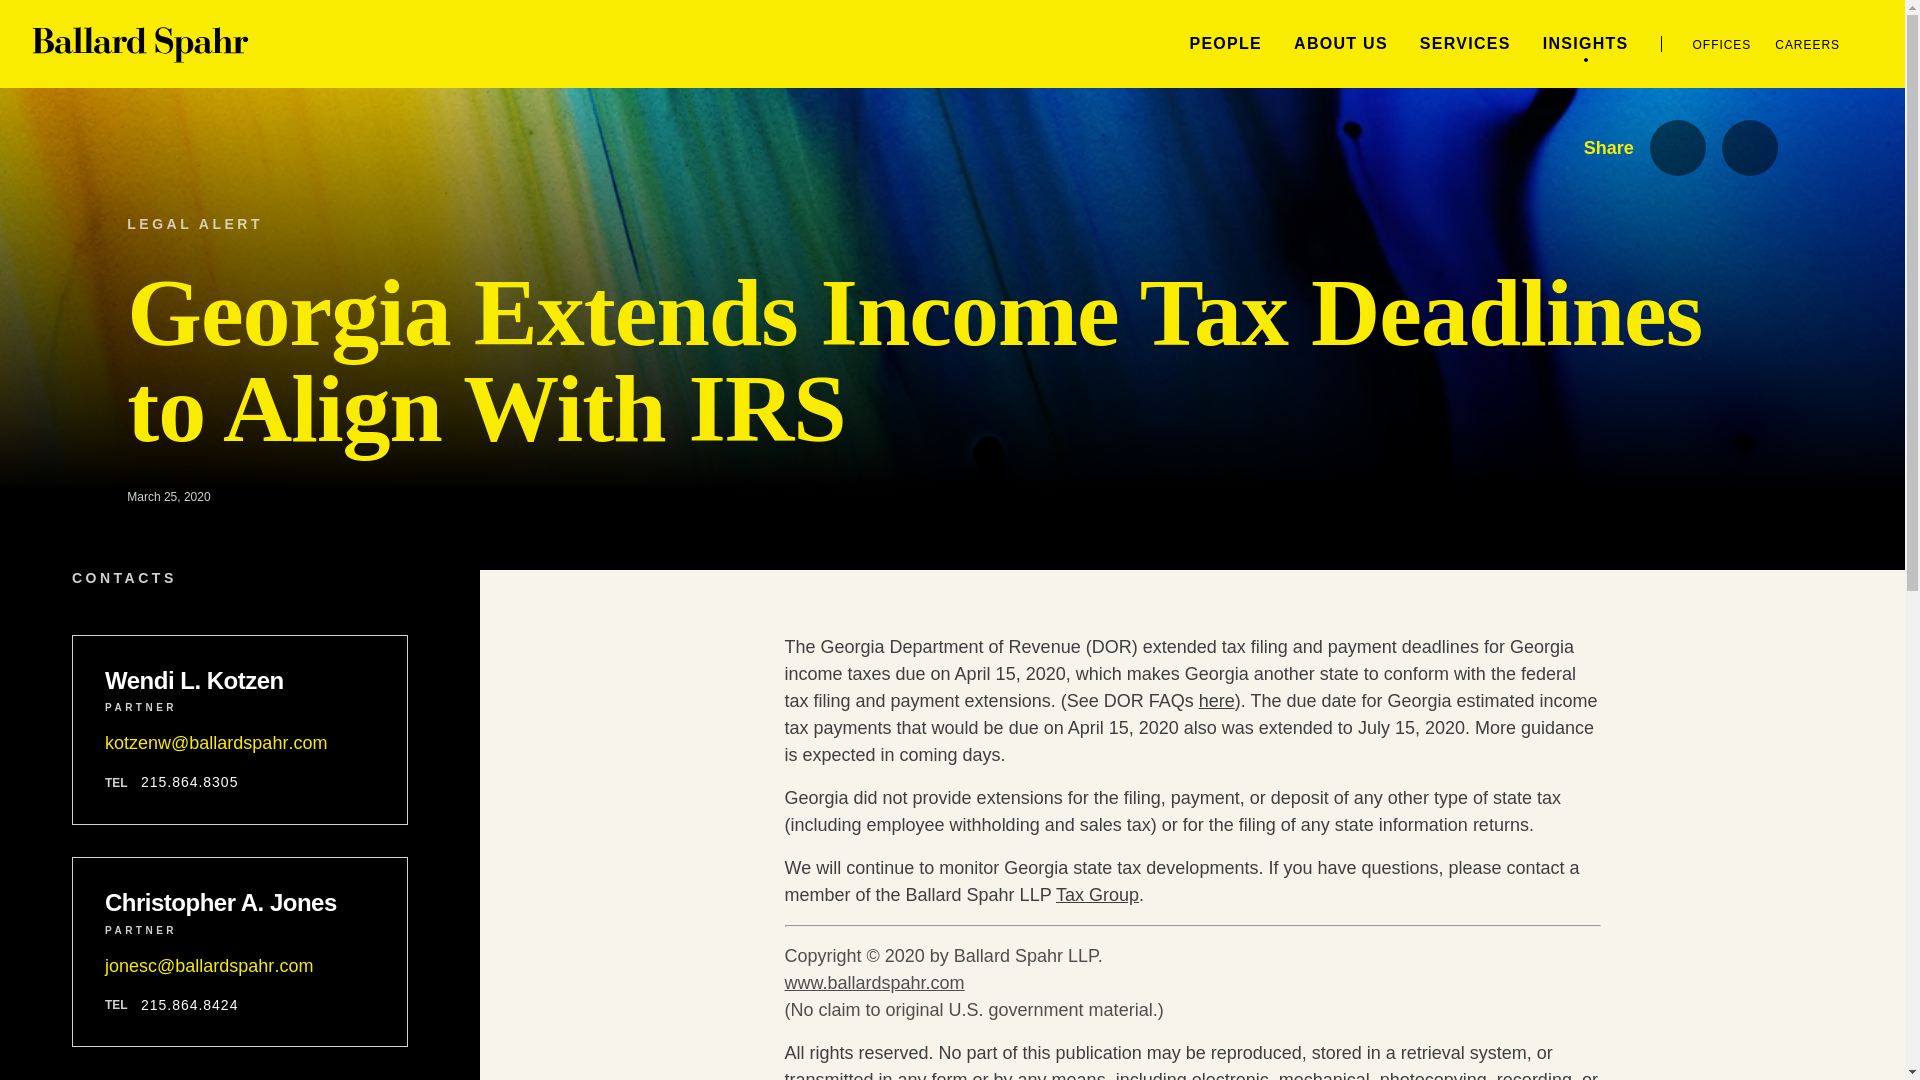  What do you see at coordinates (189, 782) in the screenshot?
I see `215.864.8305` at bounding box center [189, 782].